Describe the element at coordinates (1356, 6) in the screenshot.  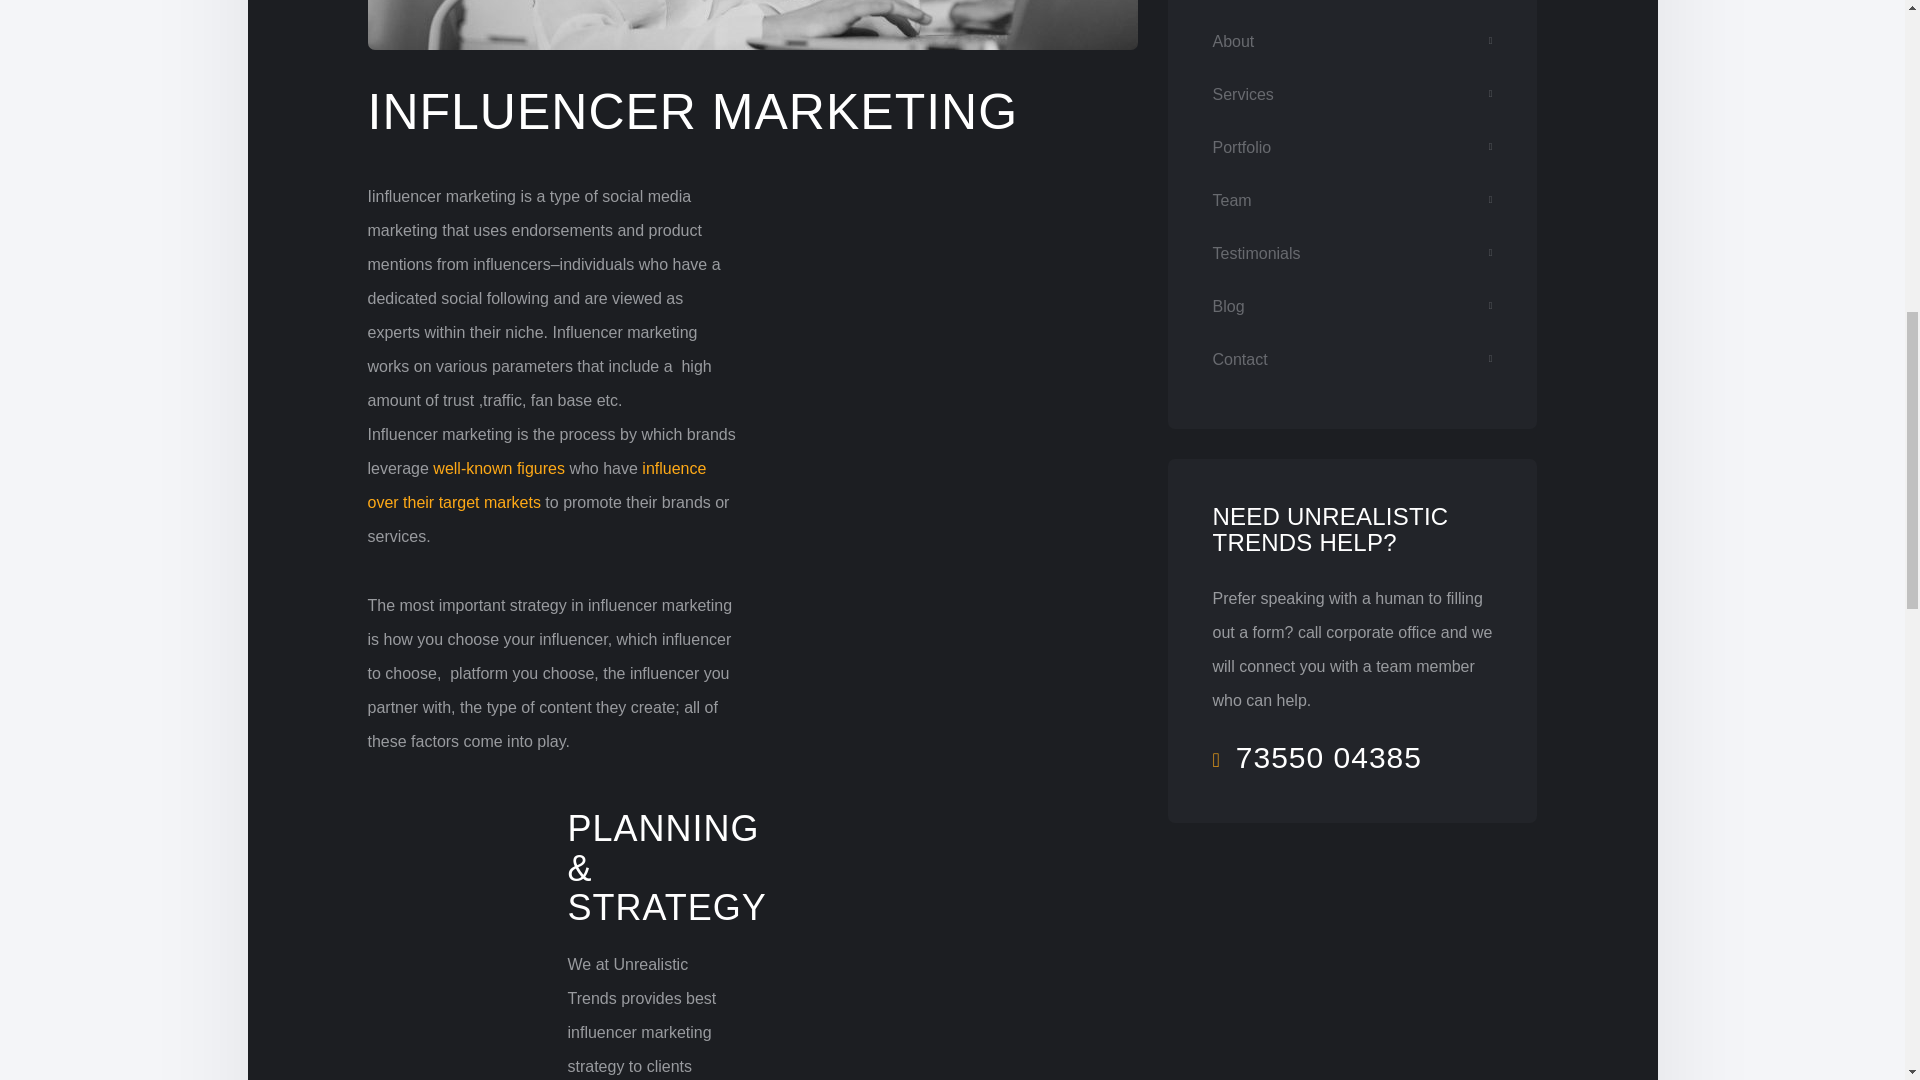
I see `Dark Home New` at that location.